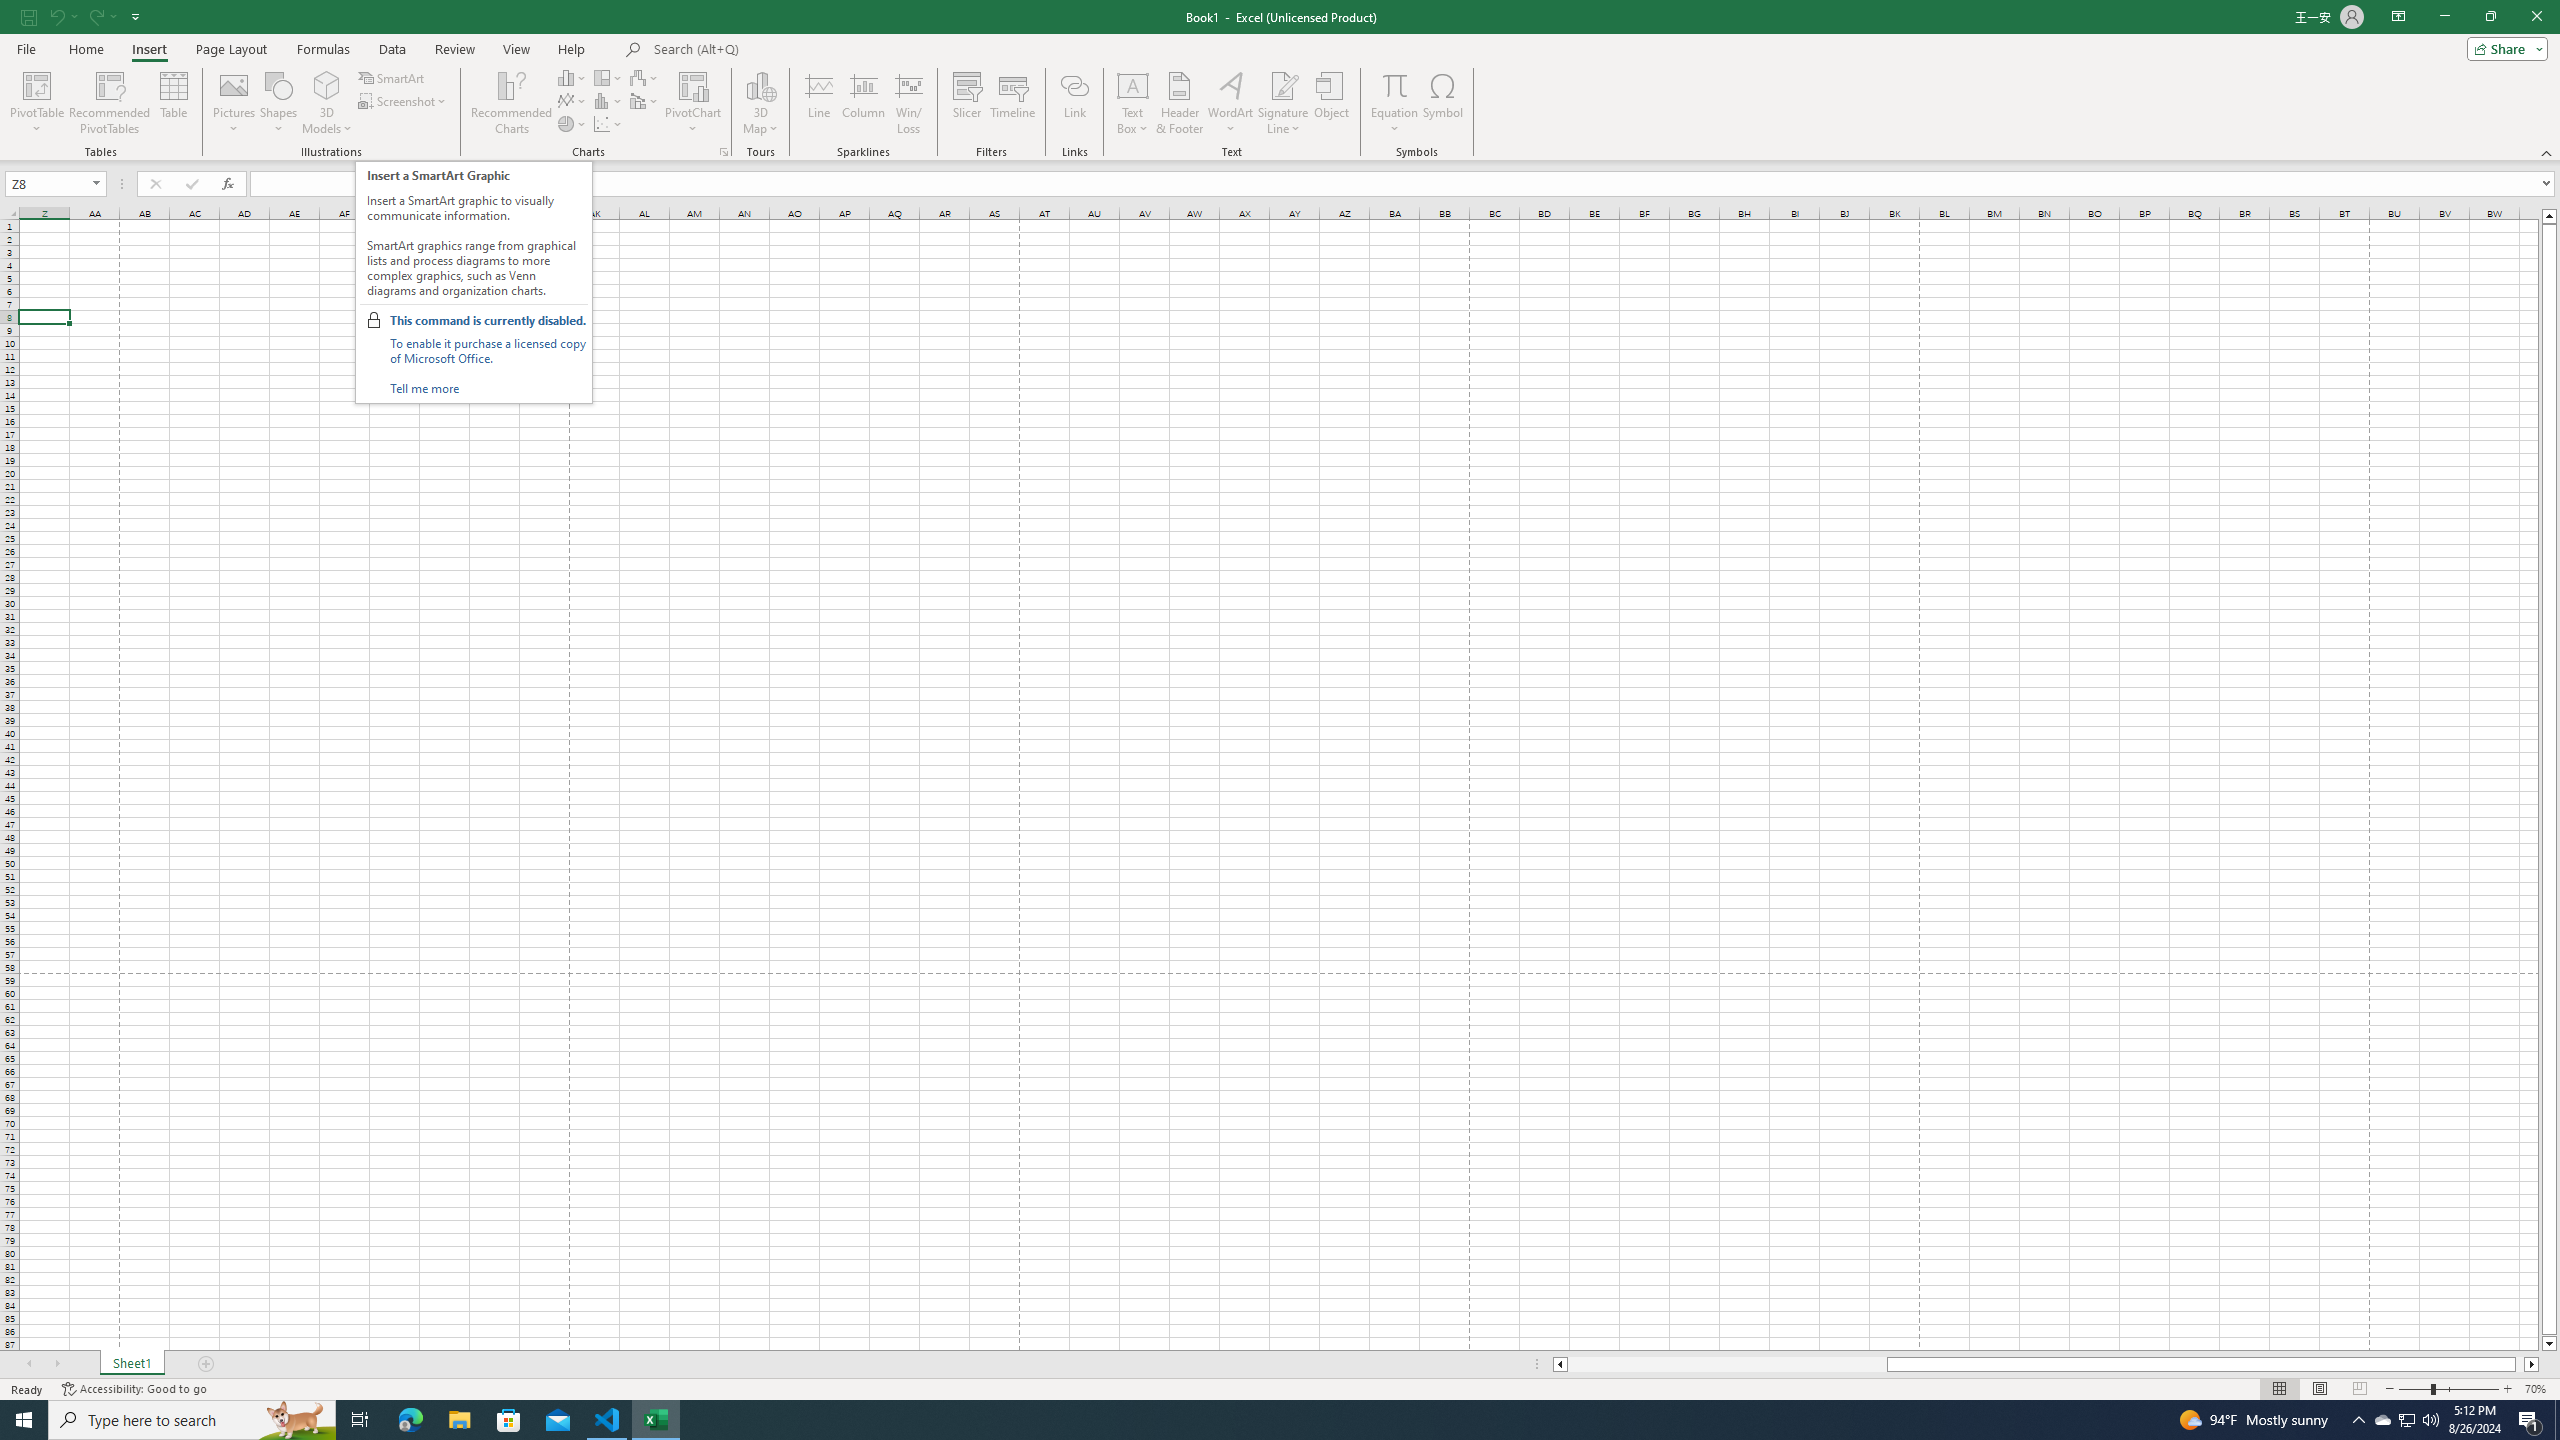 The width and height of the screenshot is (2560, 1440). Describe the element at coordinates (327, 103) in the screenshot. I see `3D Models` at that location.